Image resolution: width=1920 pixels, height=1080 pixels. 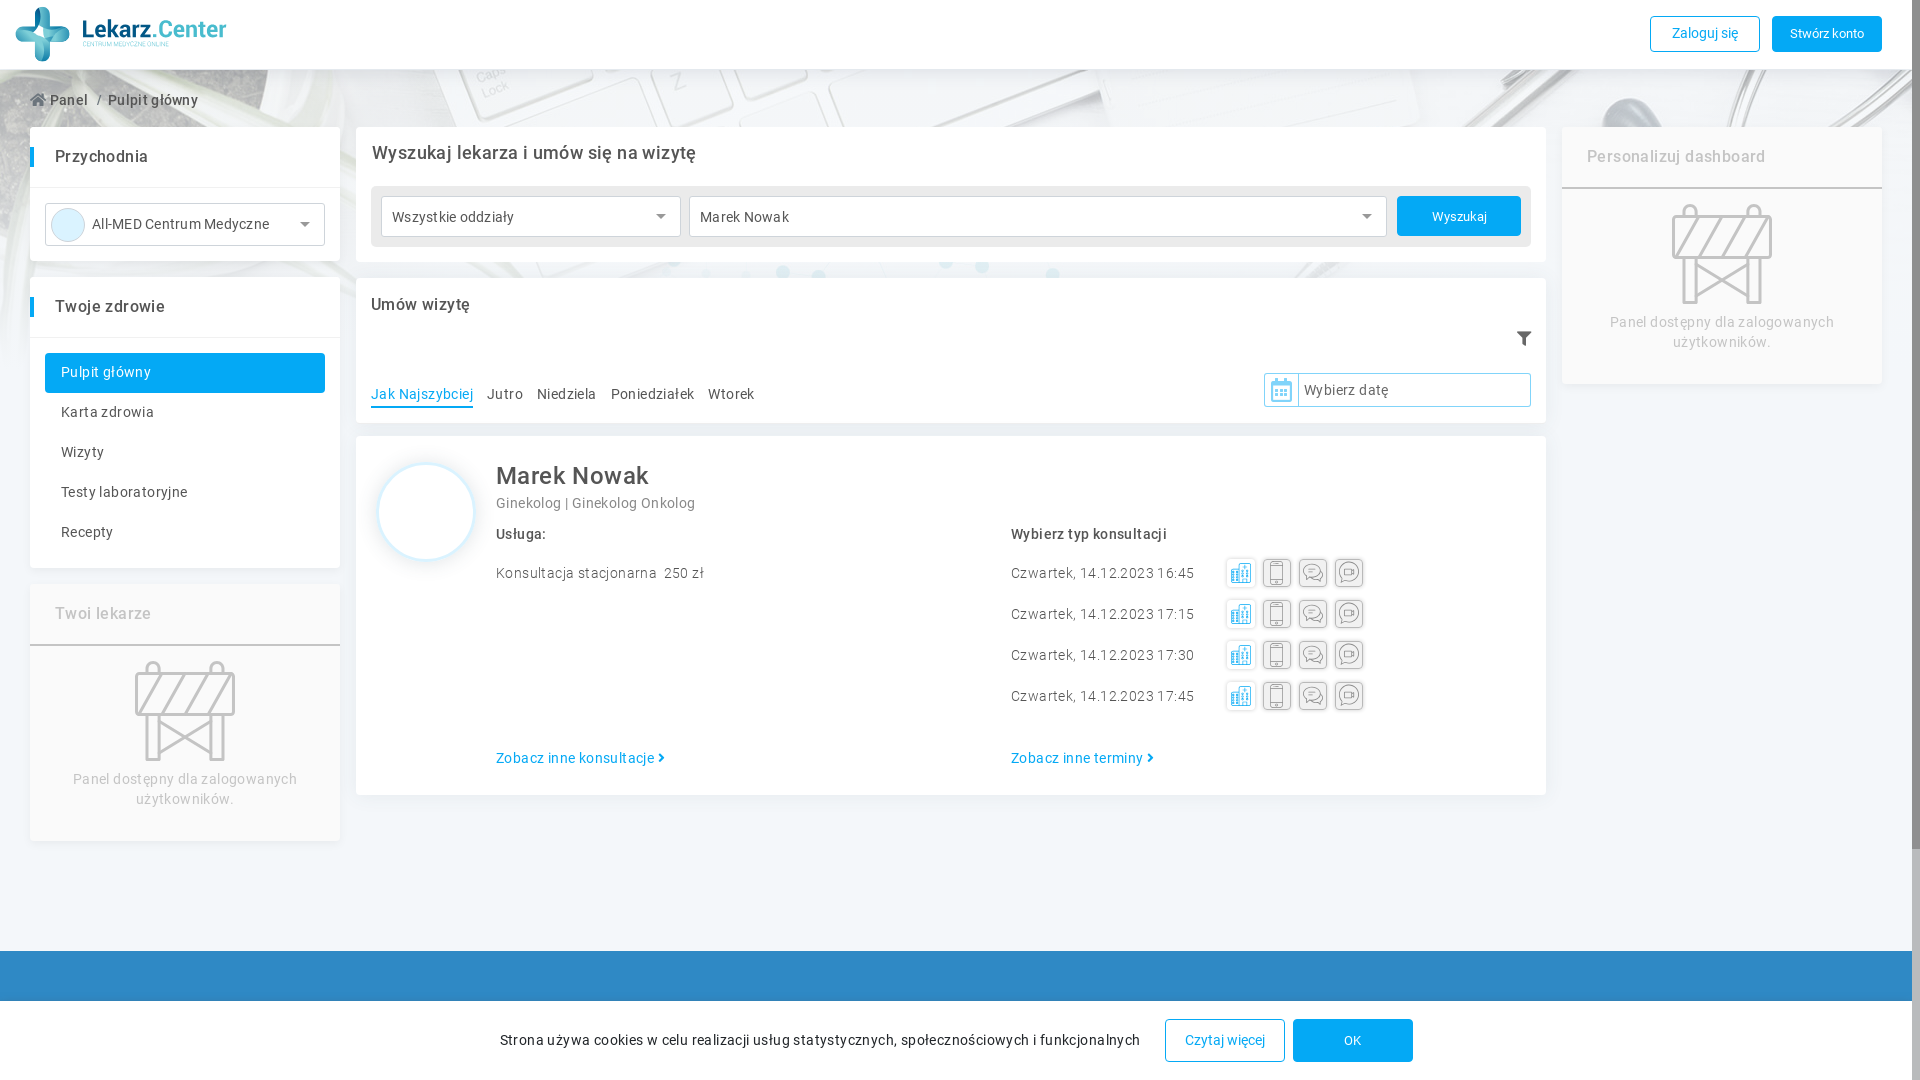 I want to click on OK, so click(x=1352, y=1040).